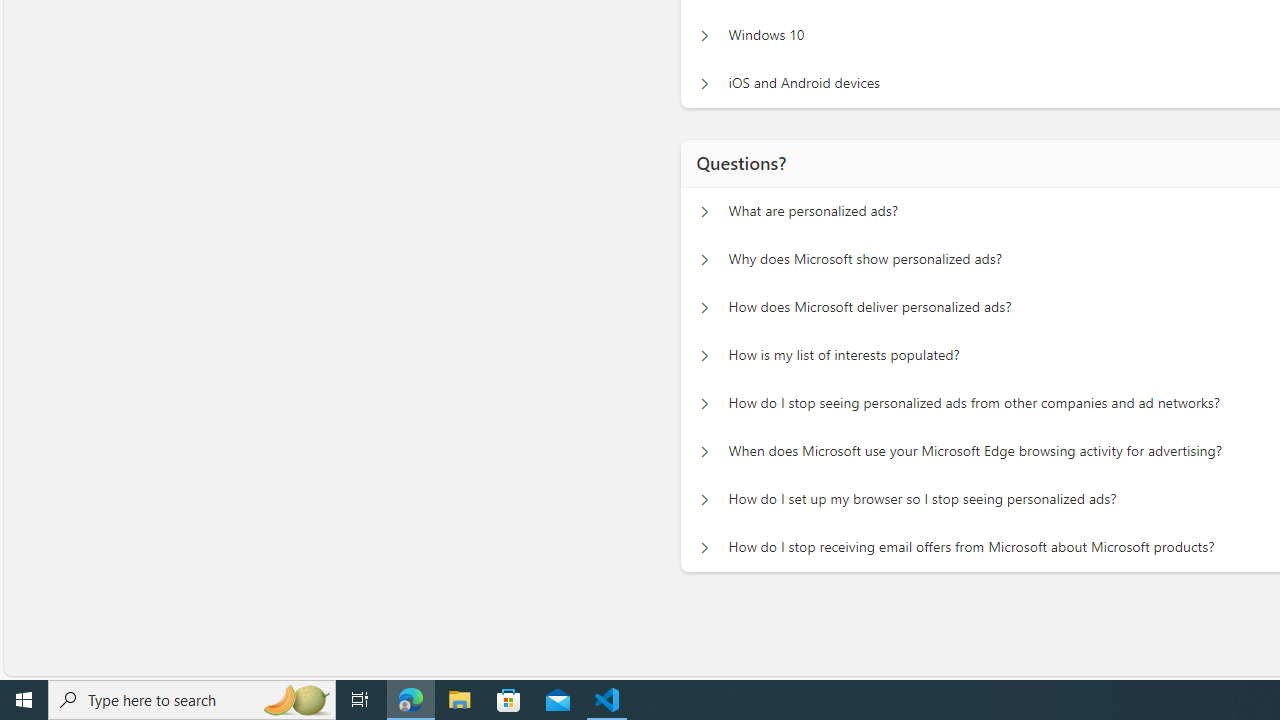  I want to click on Questions? How does Microsoft deliver personalized ads?, so click(704, 308).